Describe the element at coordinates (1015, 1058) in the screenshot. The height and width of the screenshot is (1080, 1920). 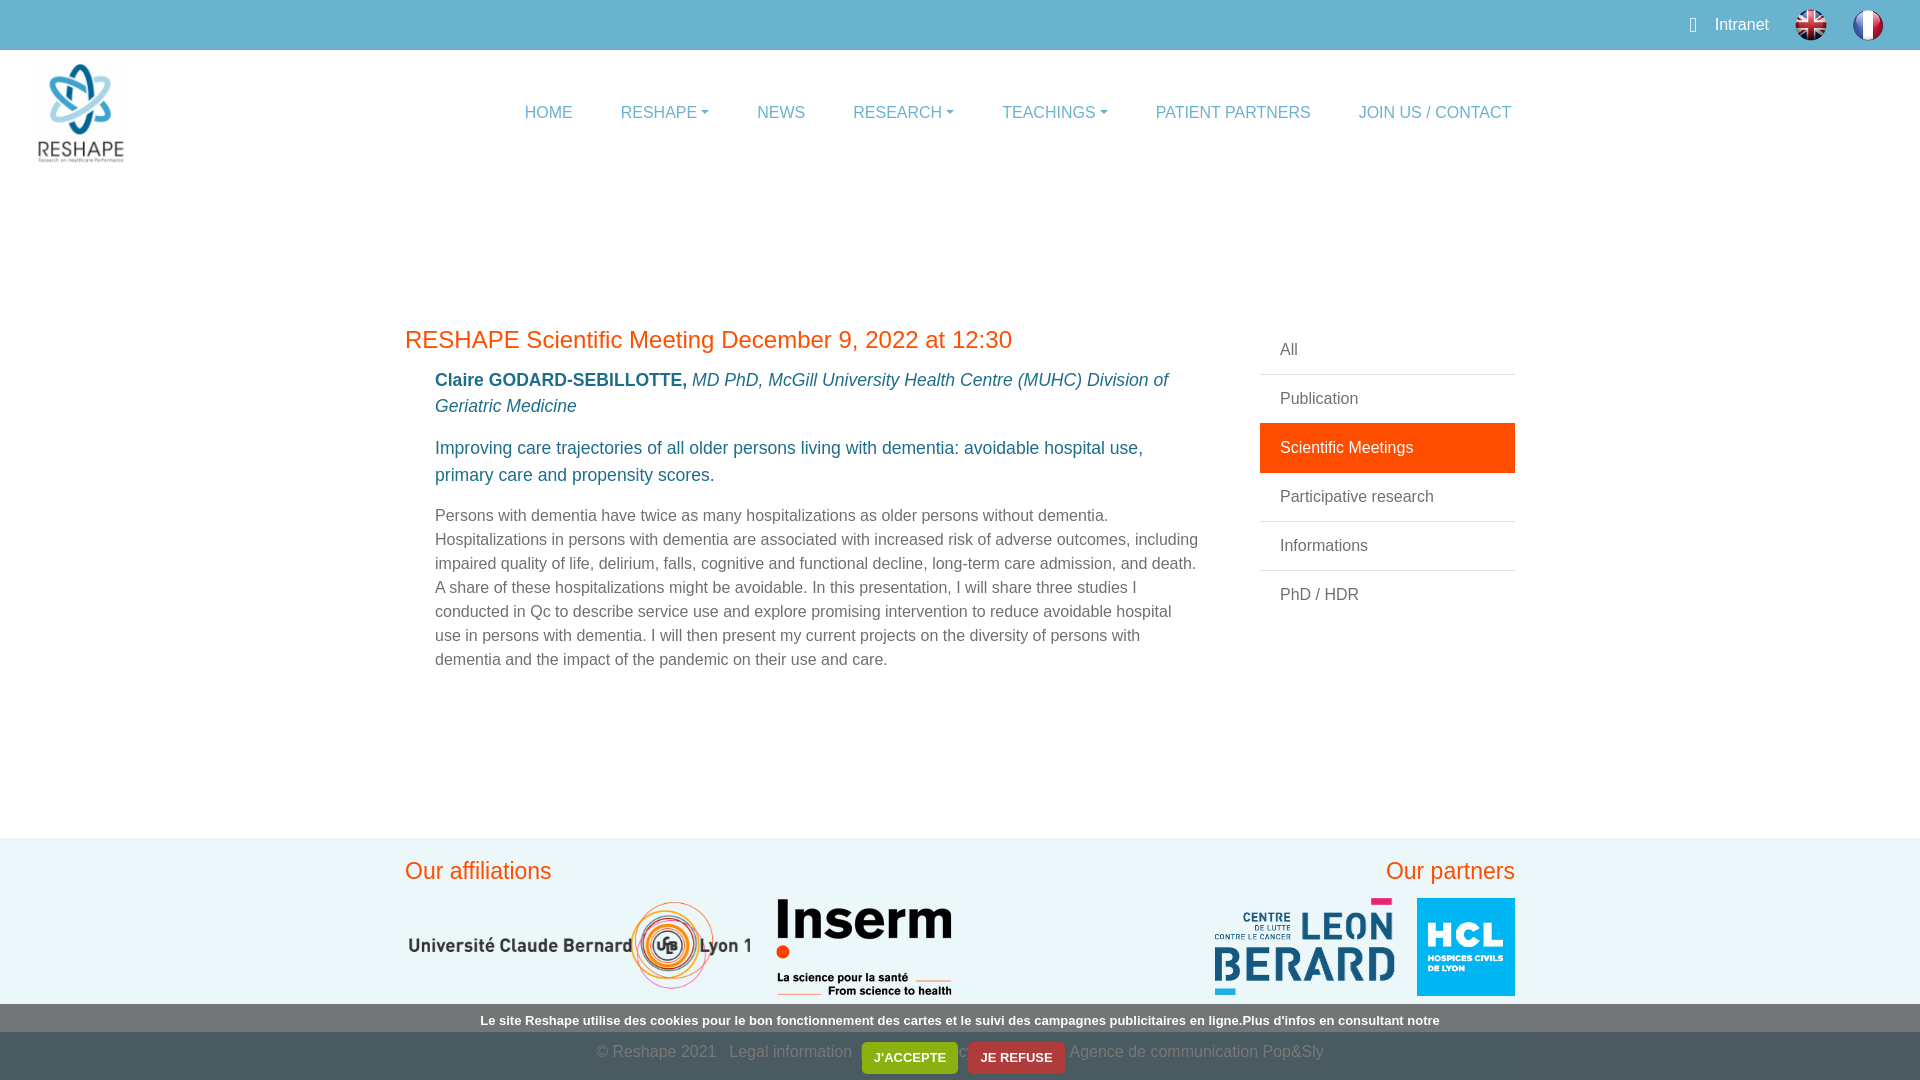
I see `JE REFUSE` at that location.